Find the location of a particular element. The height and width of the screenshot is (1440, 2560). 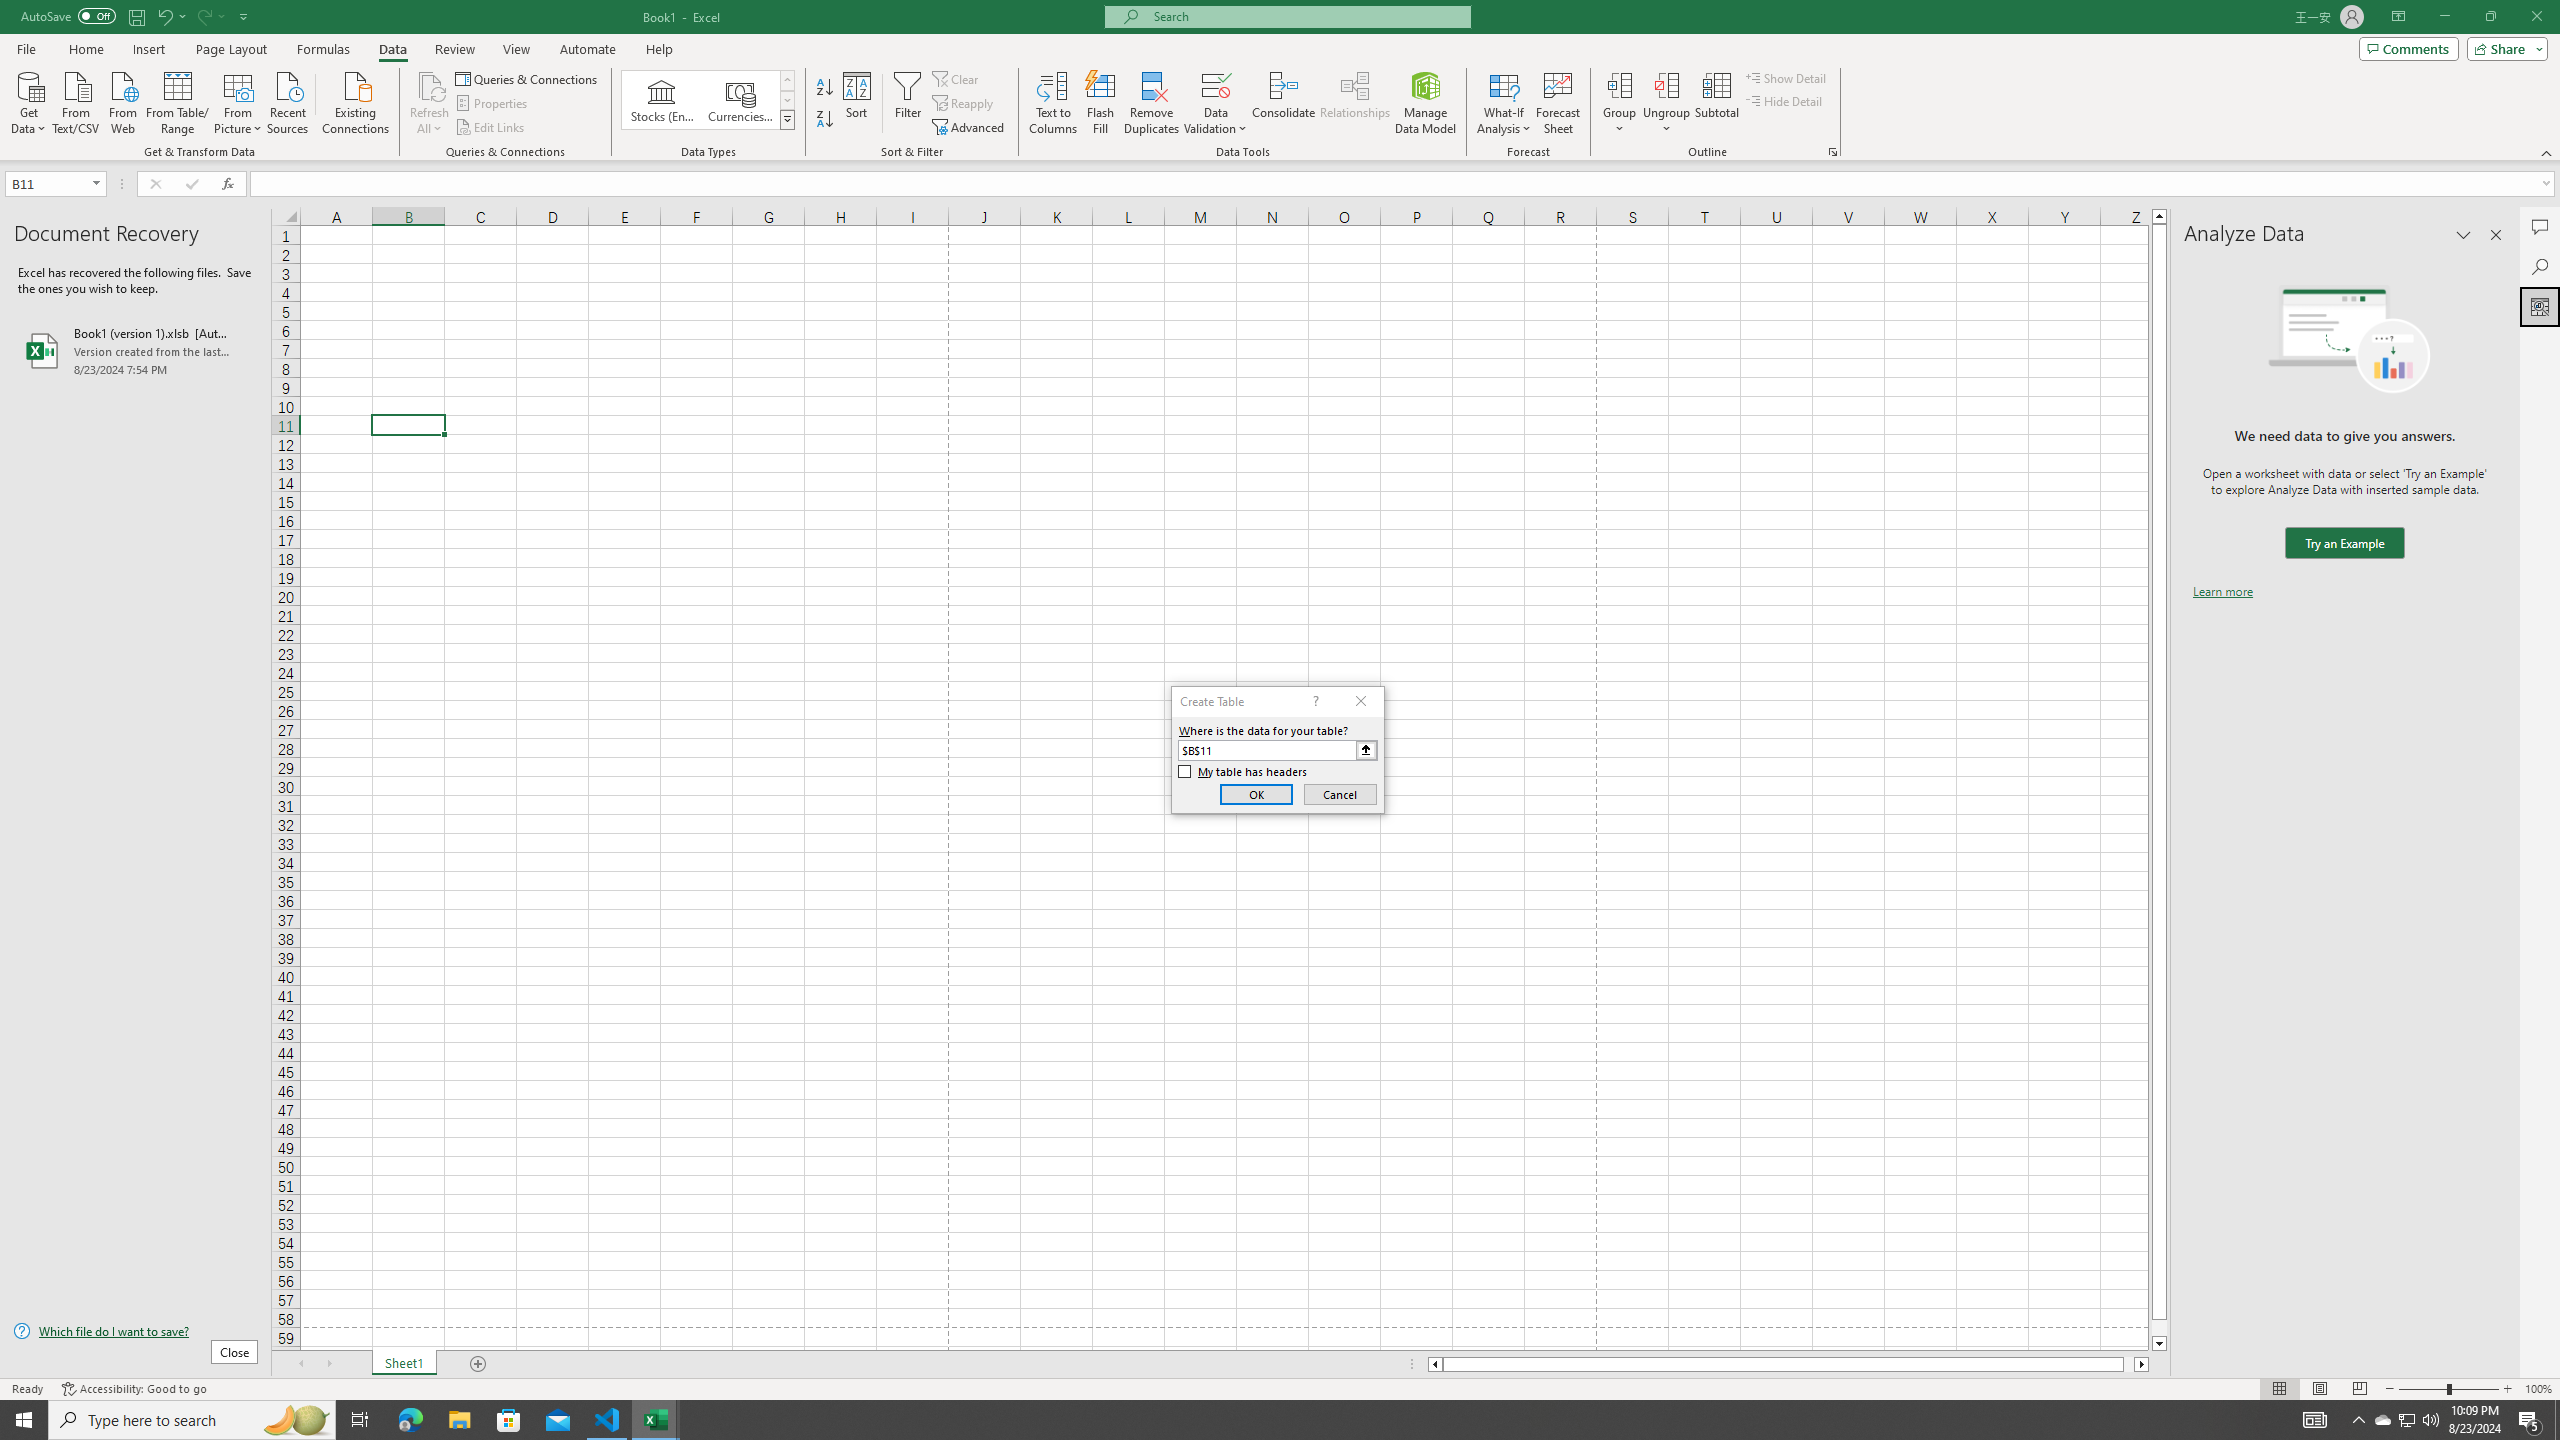

Sort... is located at coordinates (858, 103).